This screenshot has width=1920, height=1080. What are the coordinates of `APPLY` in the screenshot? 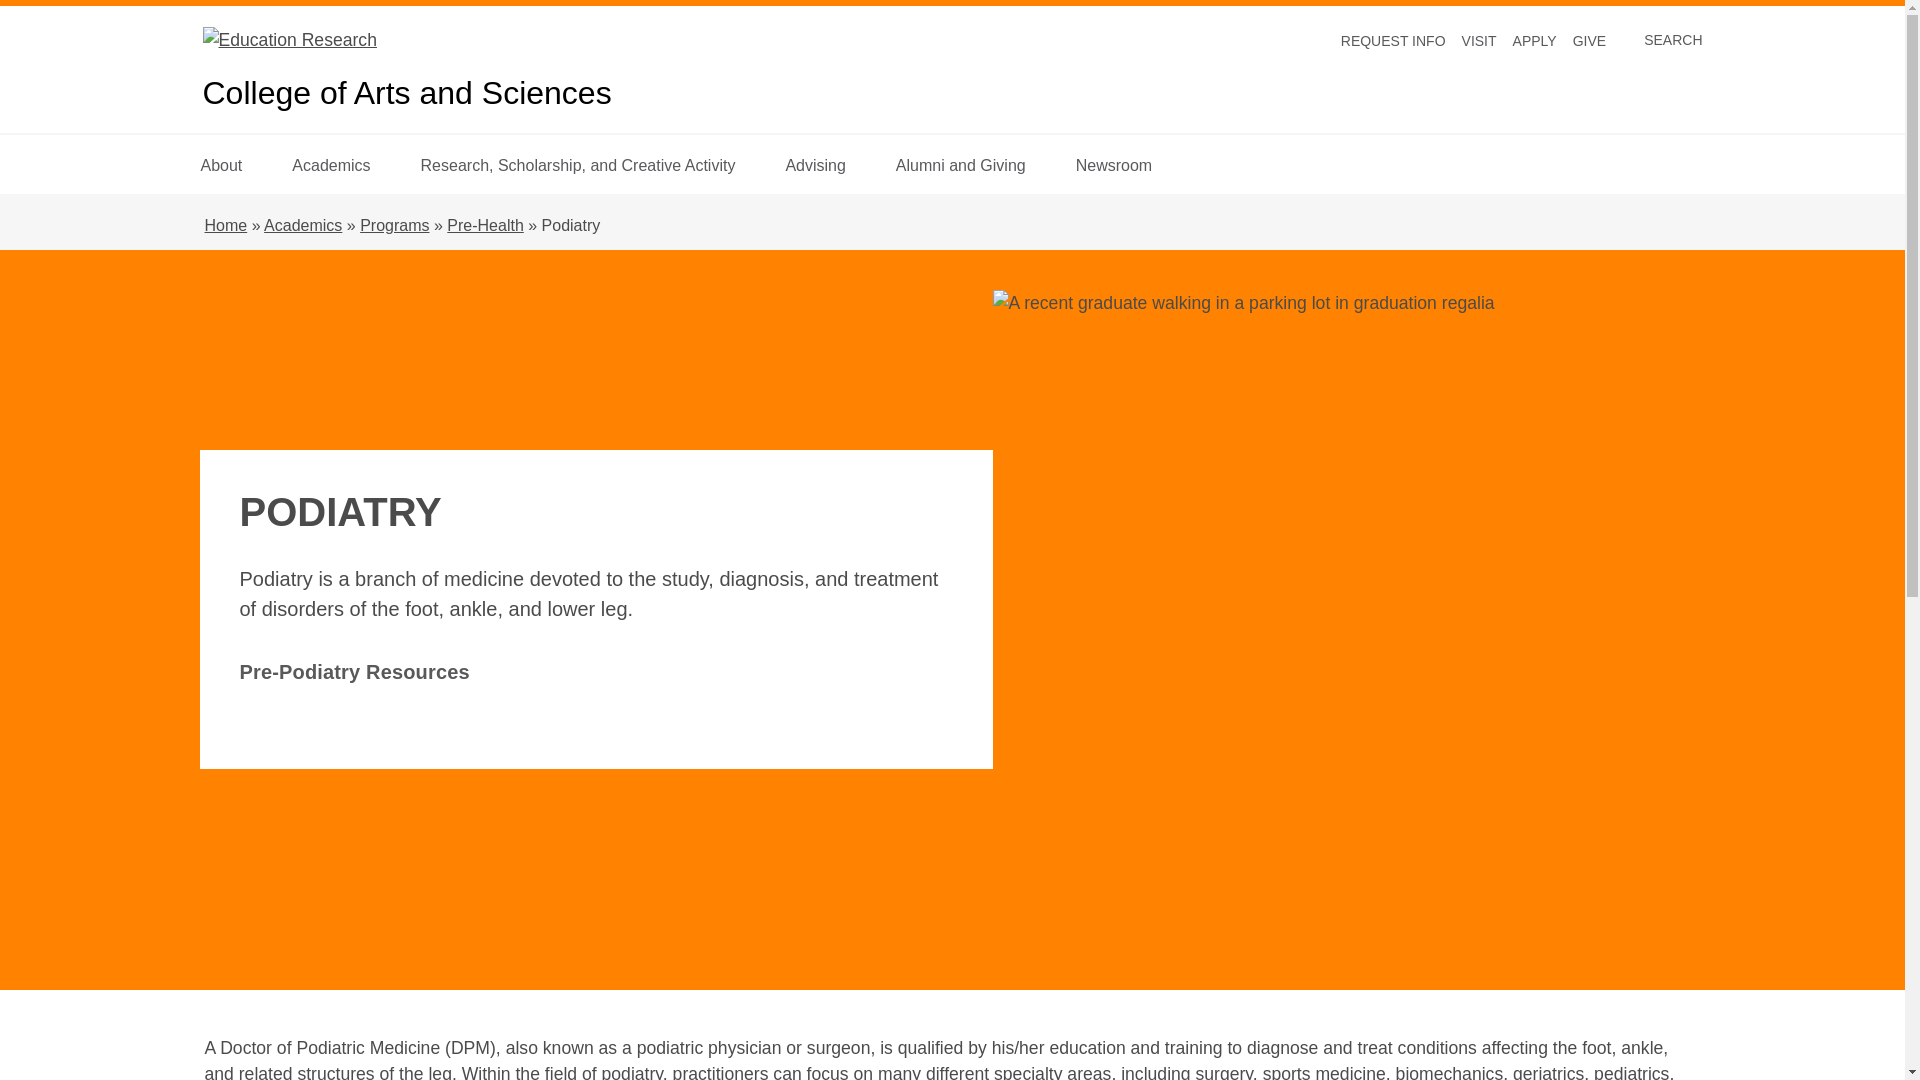 It's located at (220, 164).